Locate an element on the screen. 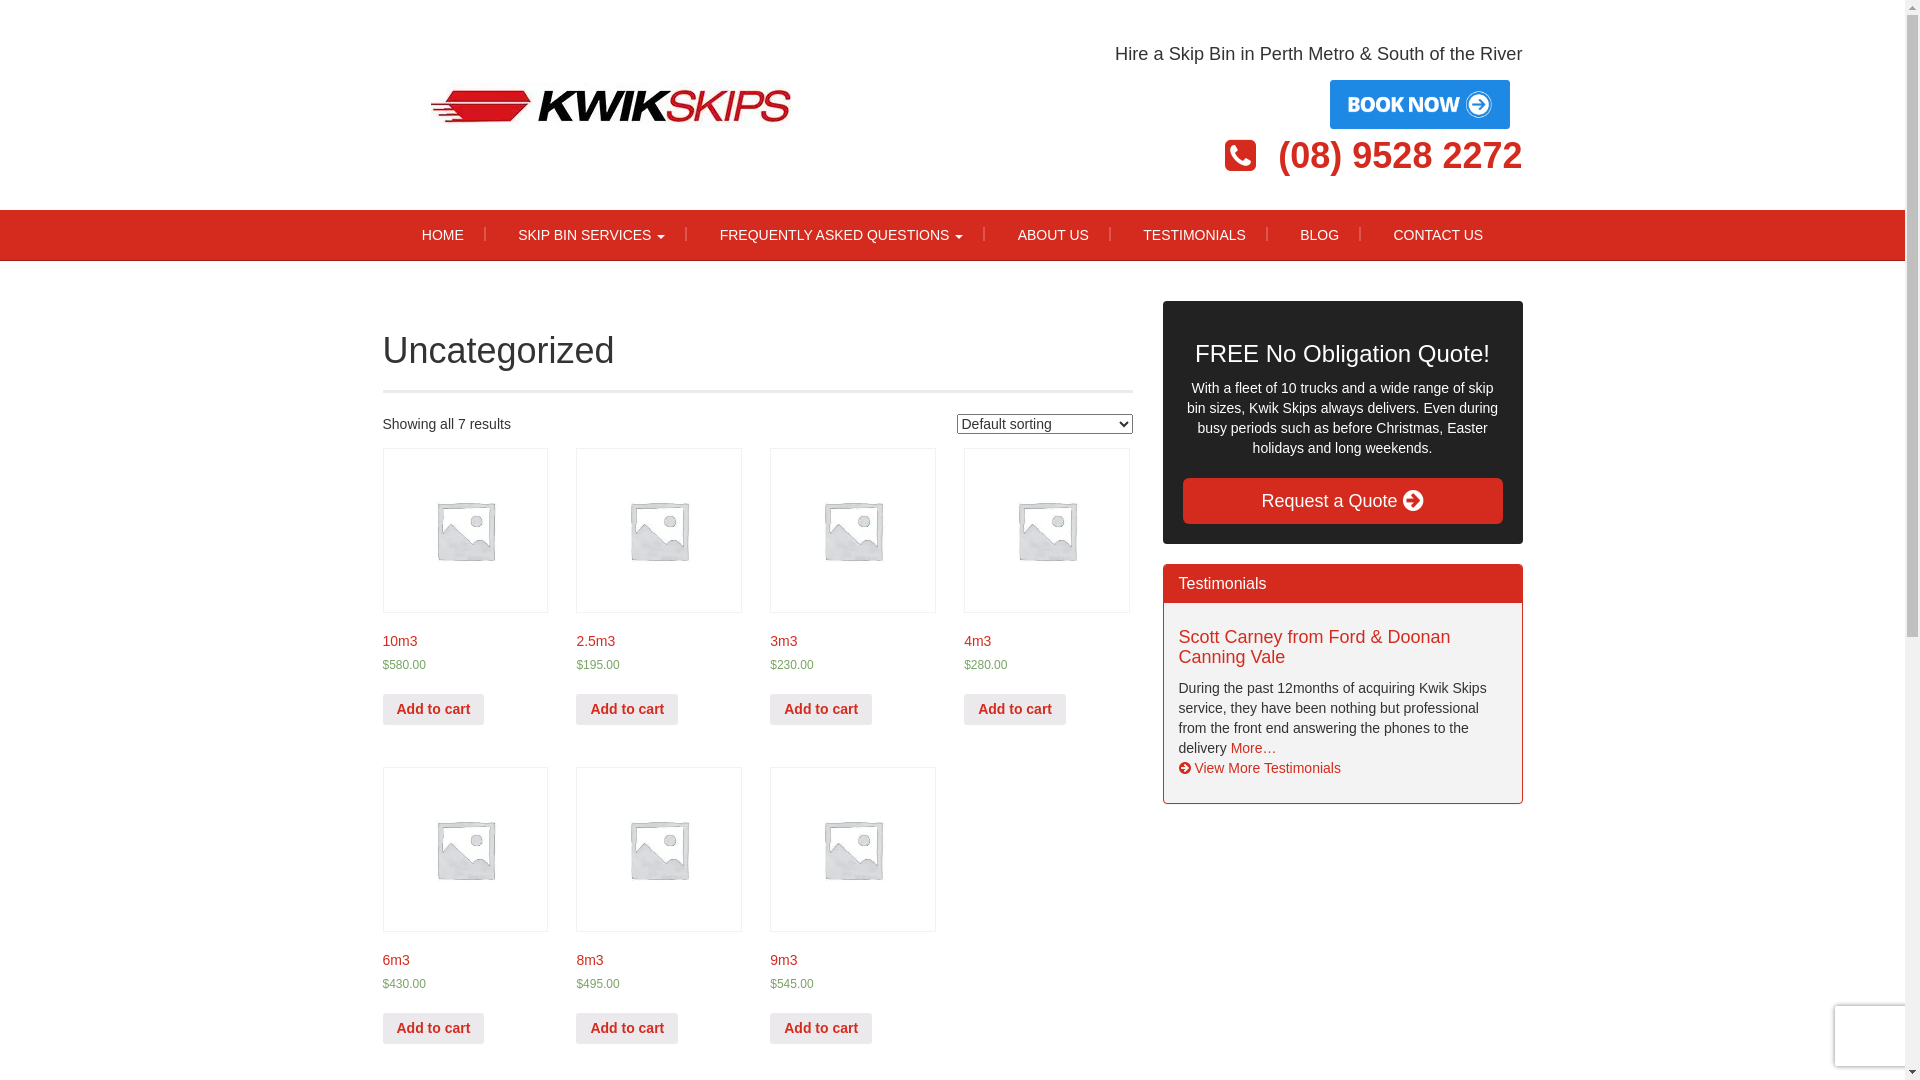 The image size is (1920, 1080). FREQUENTLY ASKED QUESTIONS is located at coordinates (842, 235).